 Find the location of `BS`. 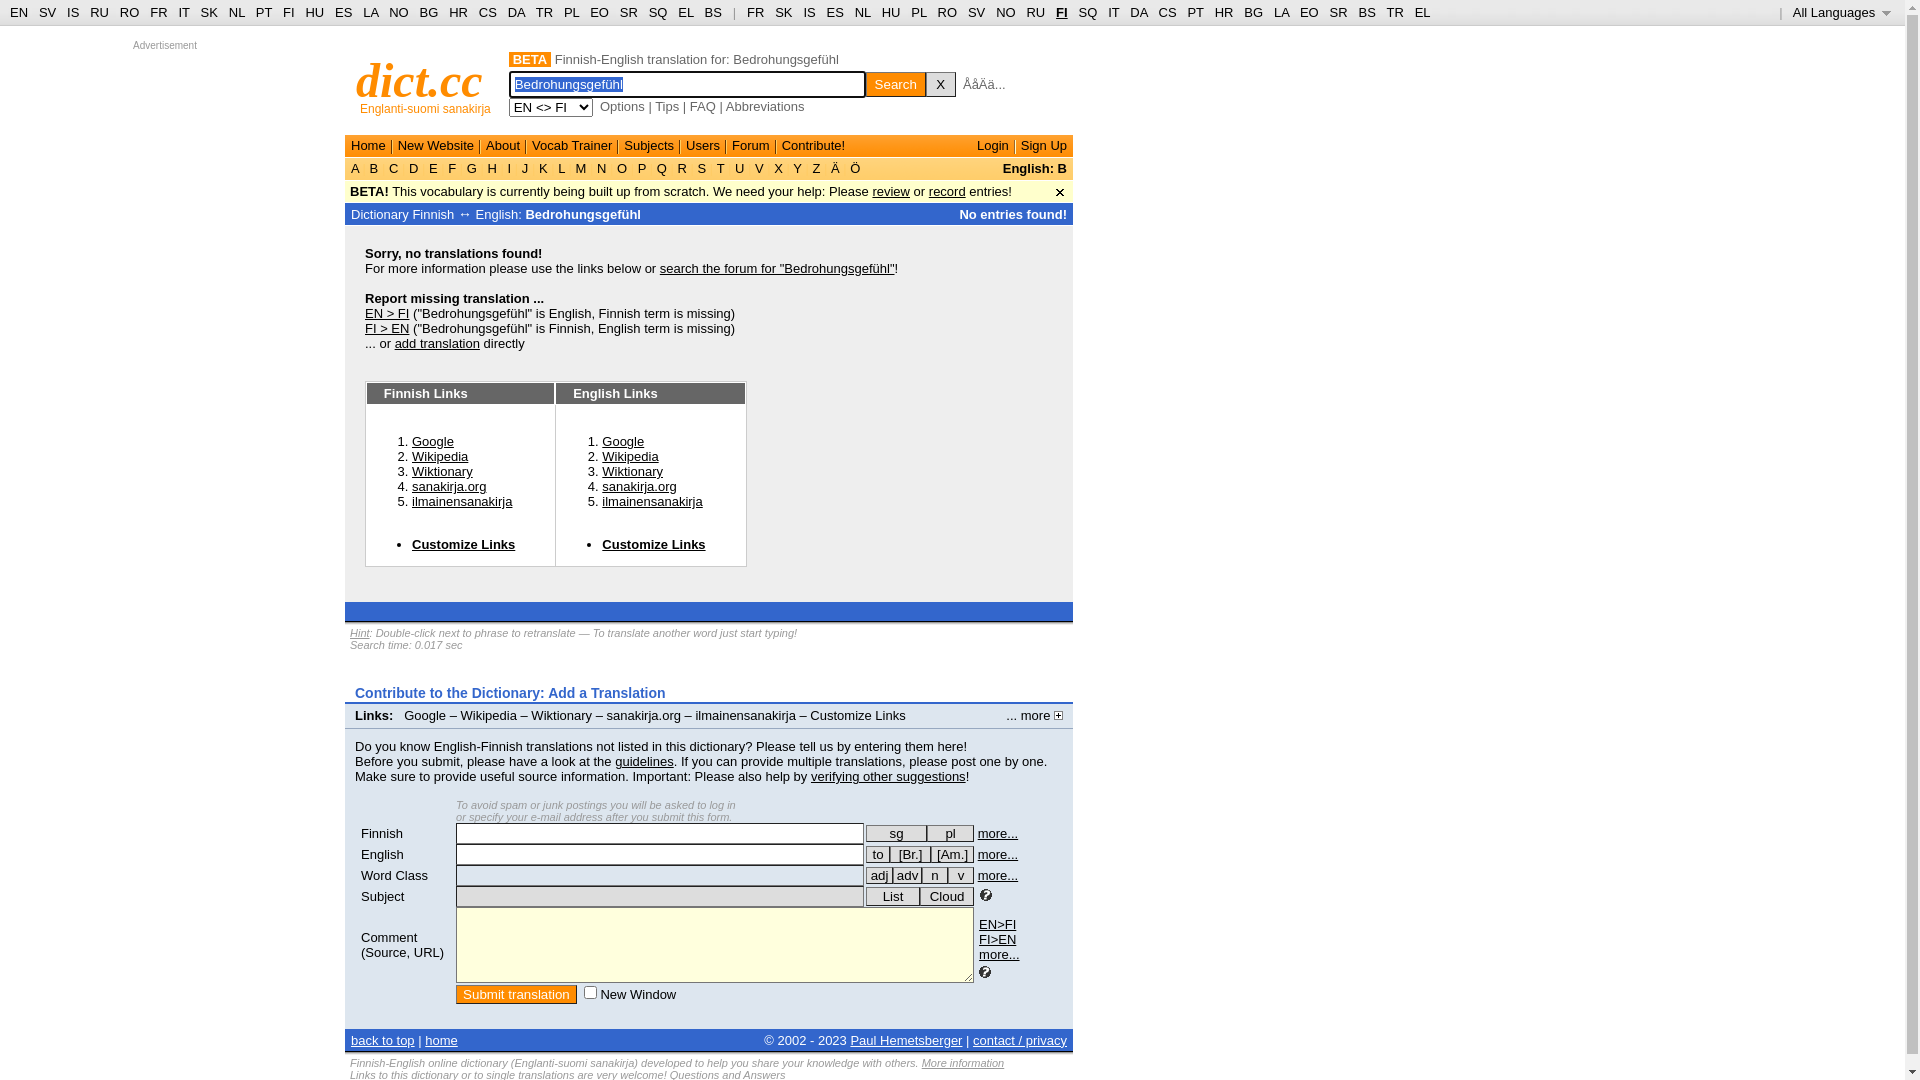

BS is located at coordinates (1366, 12).